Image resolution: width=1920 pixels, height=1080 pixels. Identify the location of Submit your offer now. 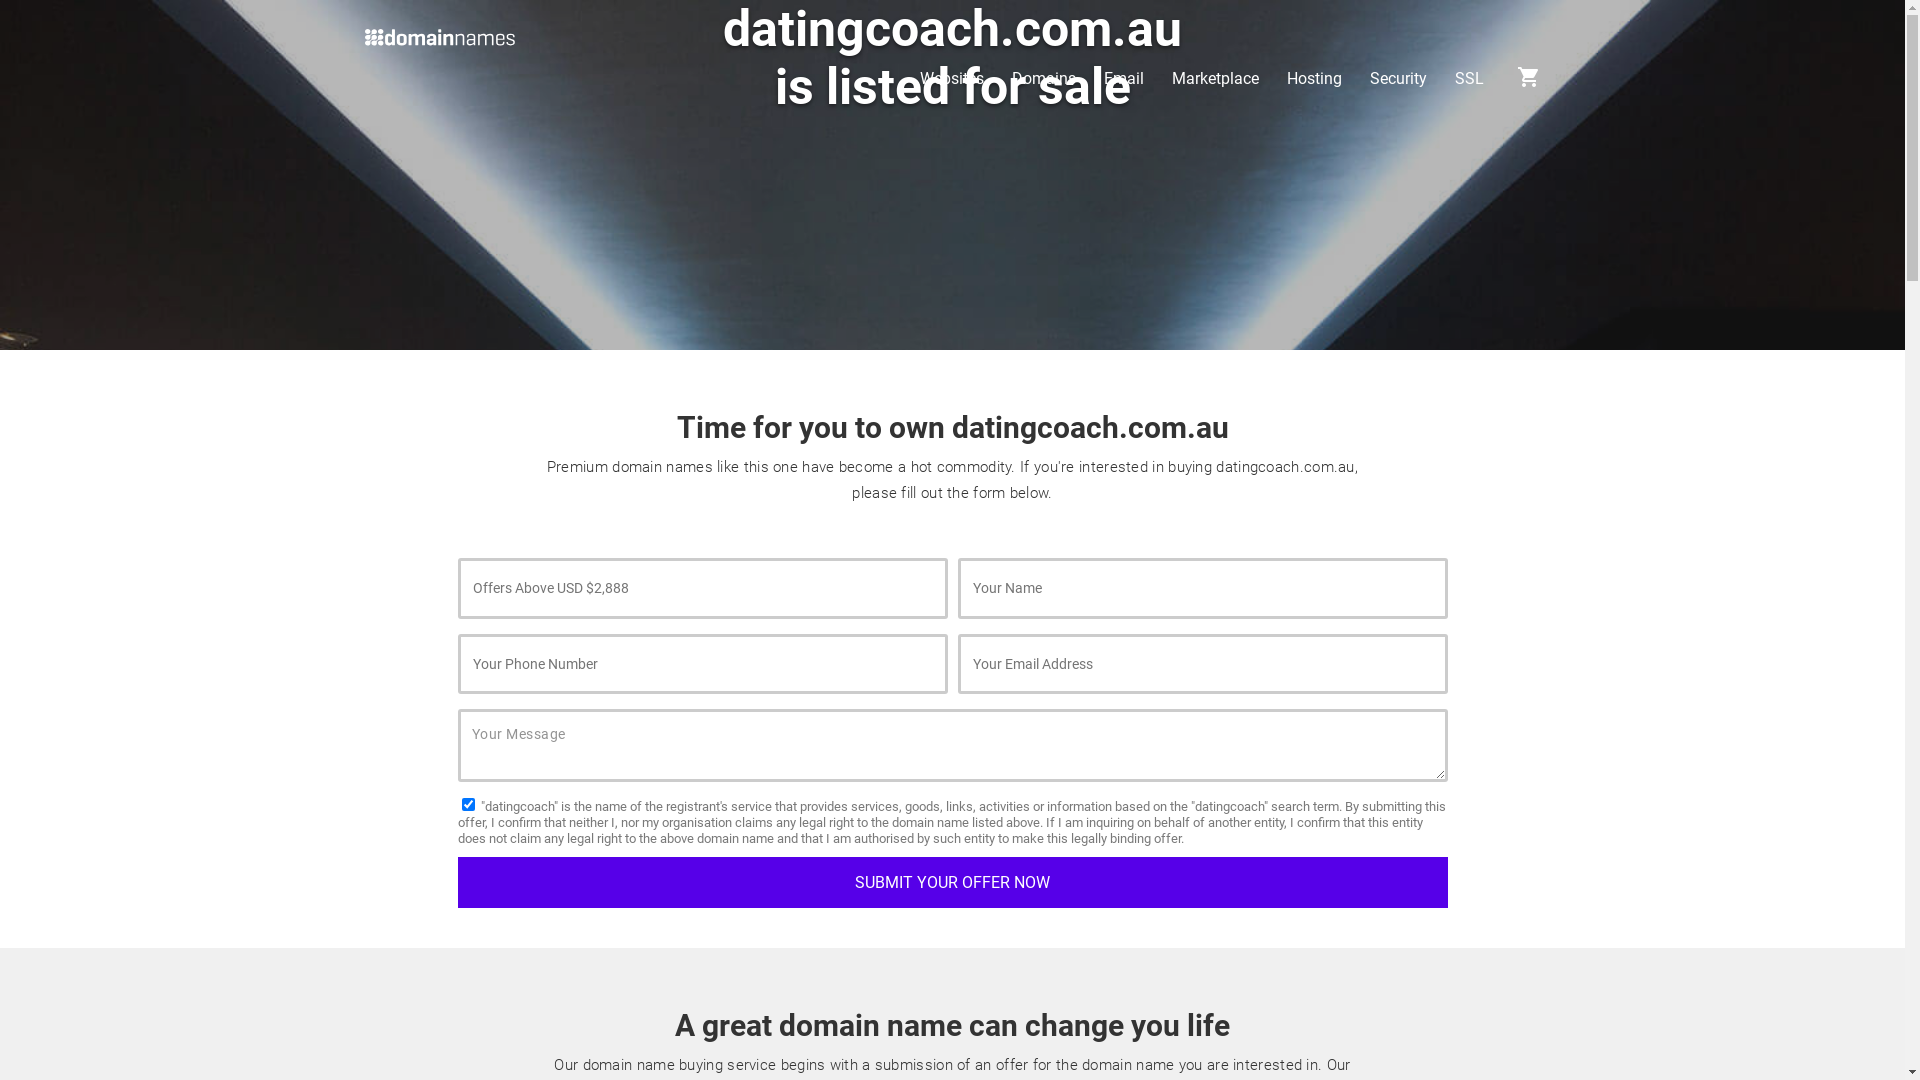
(953, 882).